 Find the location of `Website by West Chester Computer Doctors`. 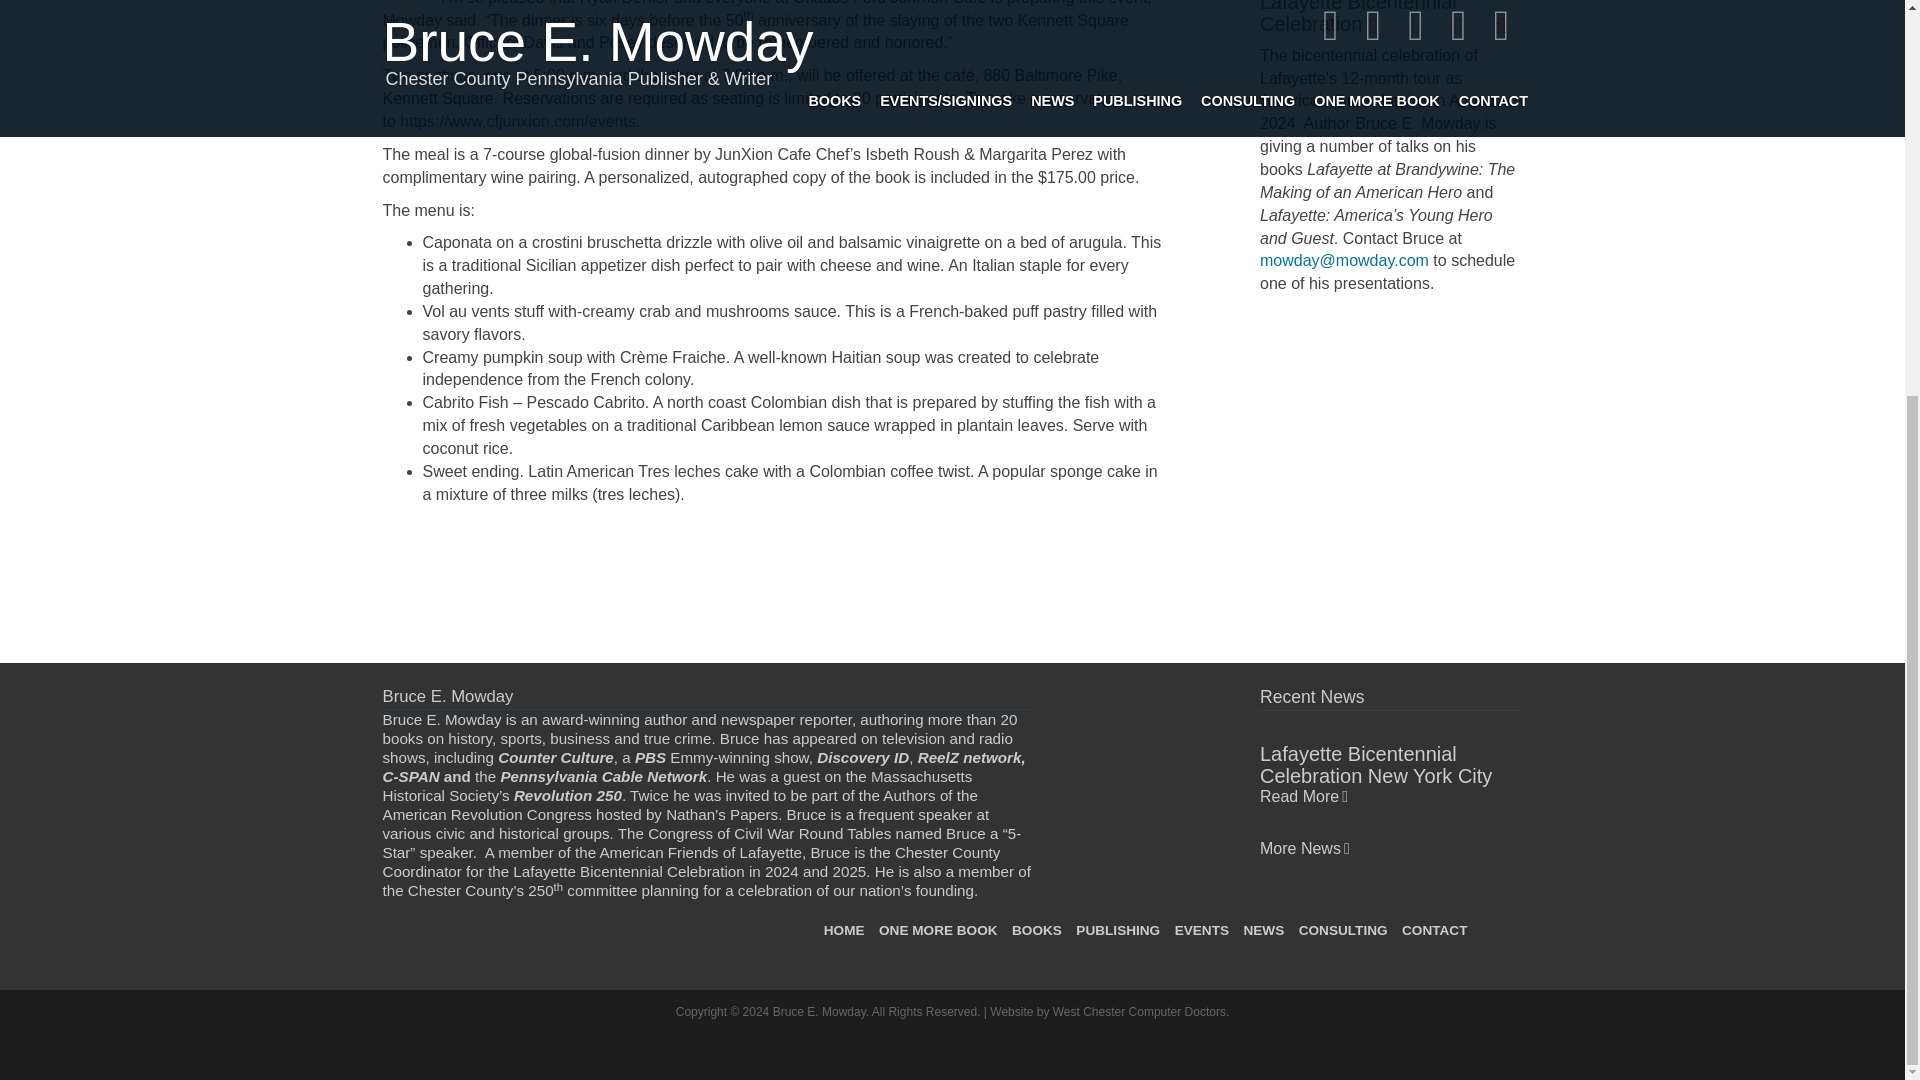

Website by West Chester Computer Doctors is located at coordinates (1108, 1012).